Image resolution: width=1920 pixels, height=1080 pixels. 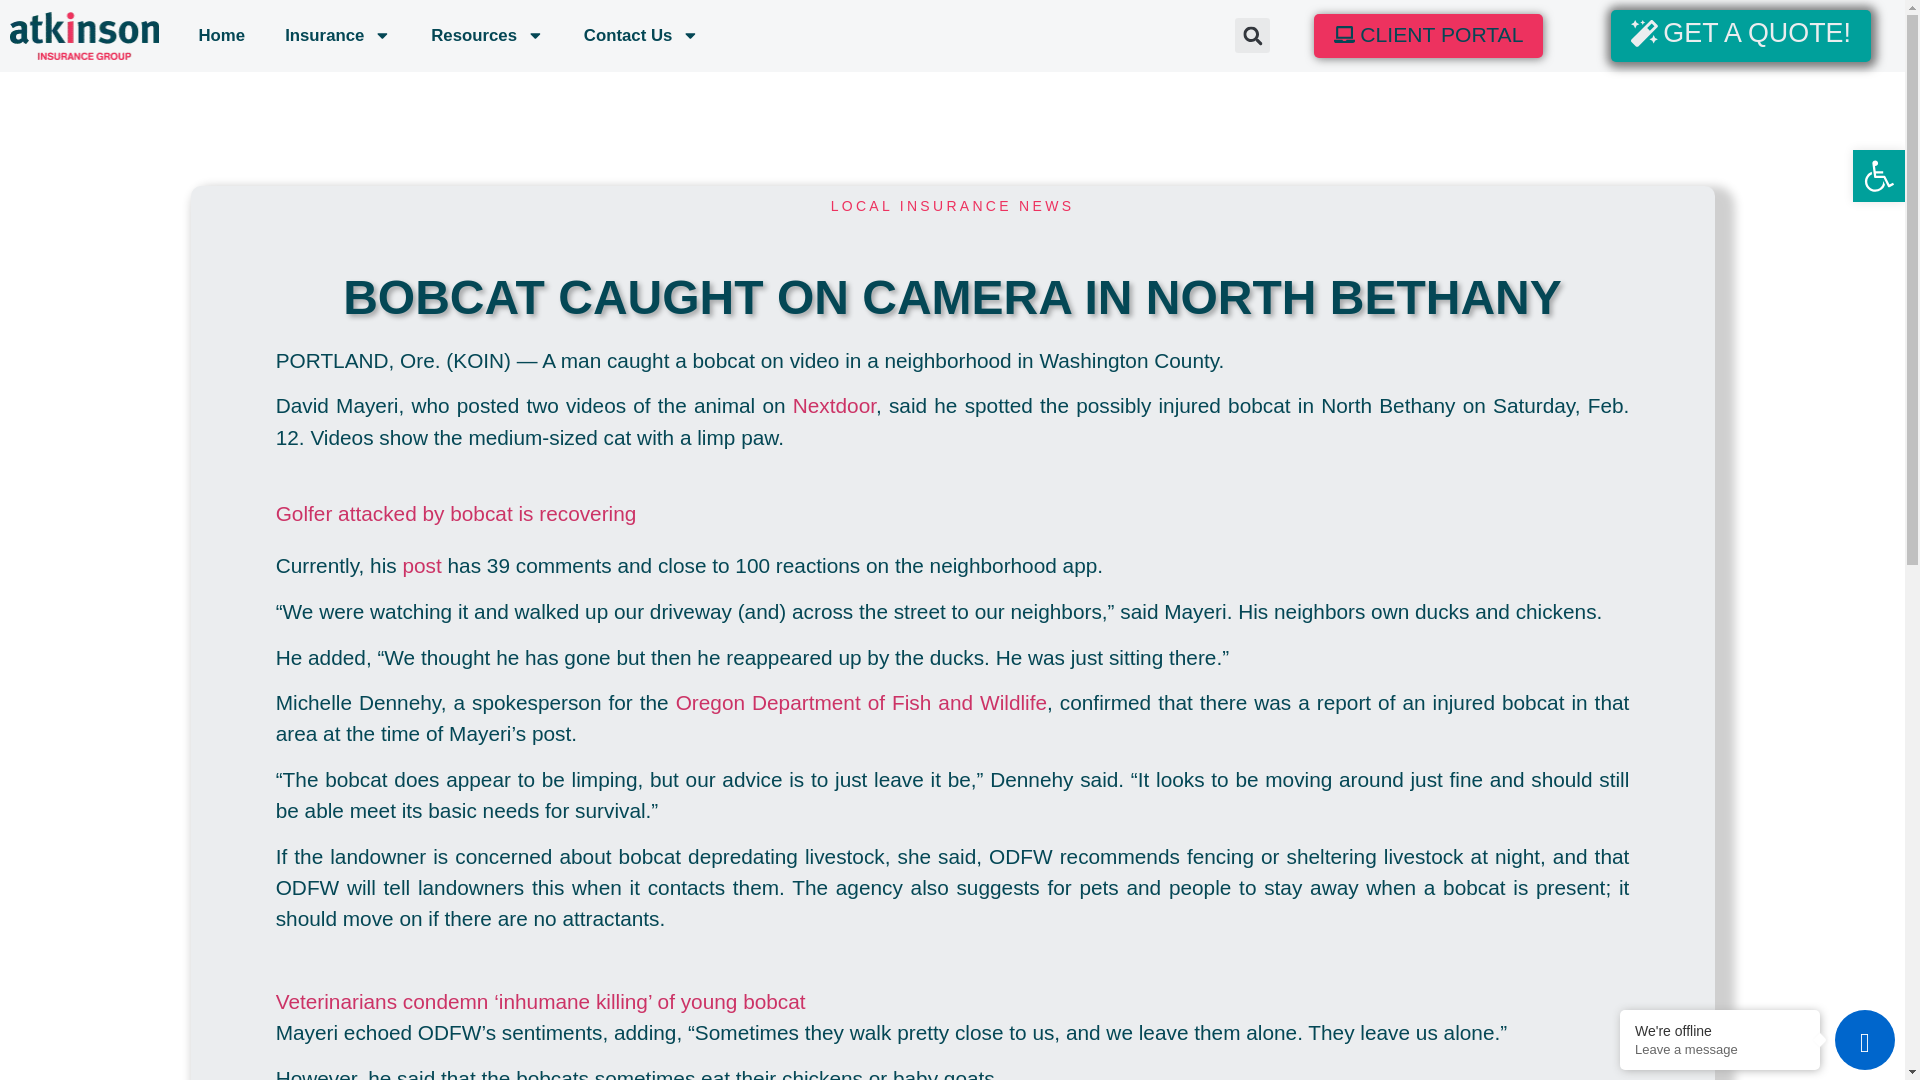 I want to click on Resources, so click(x=487, y=36).